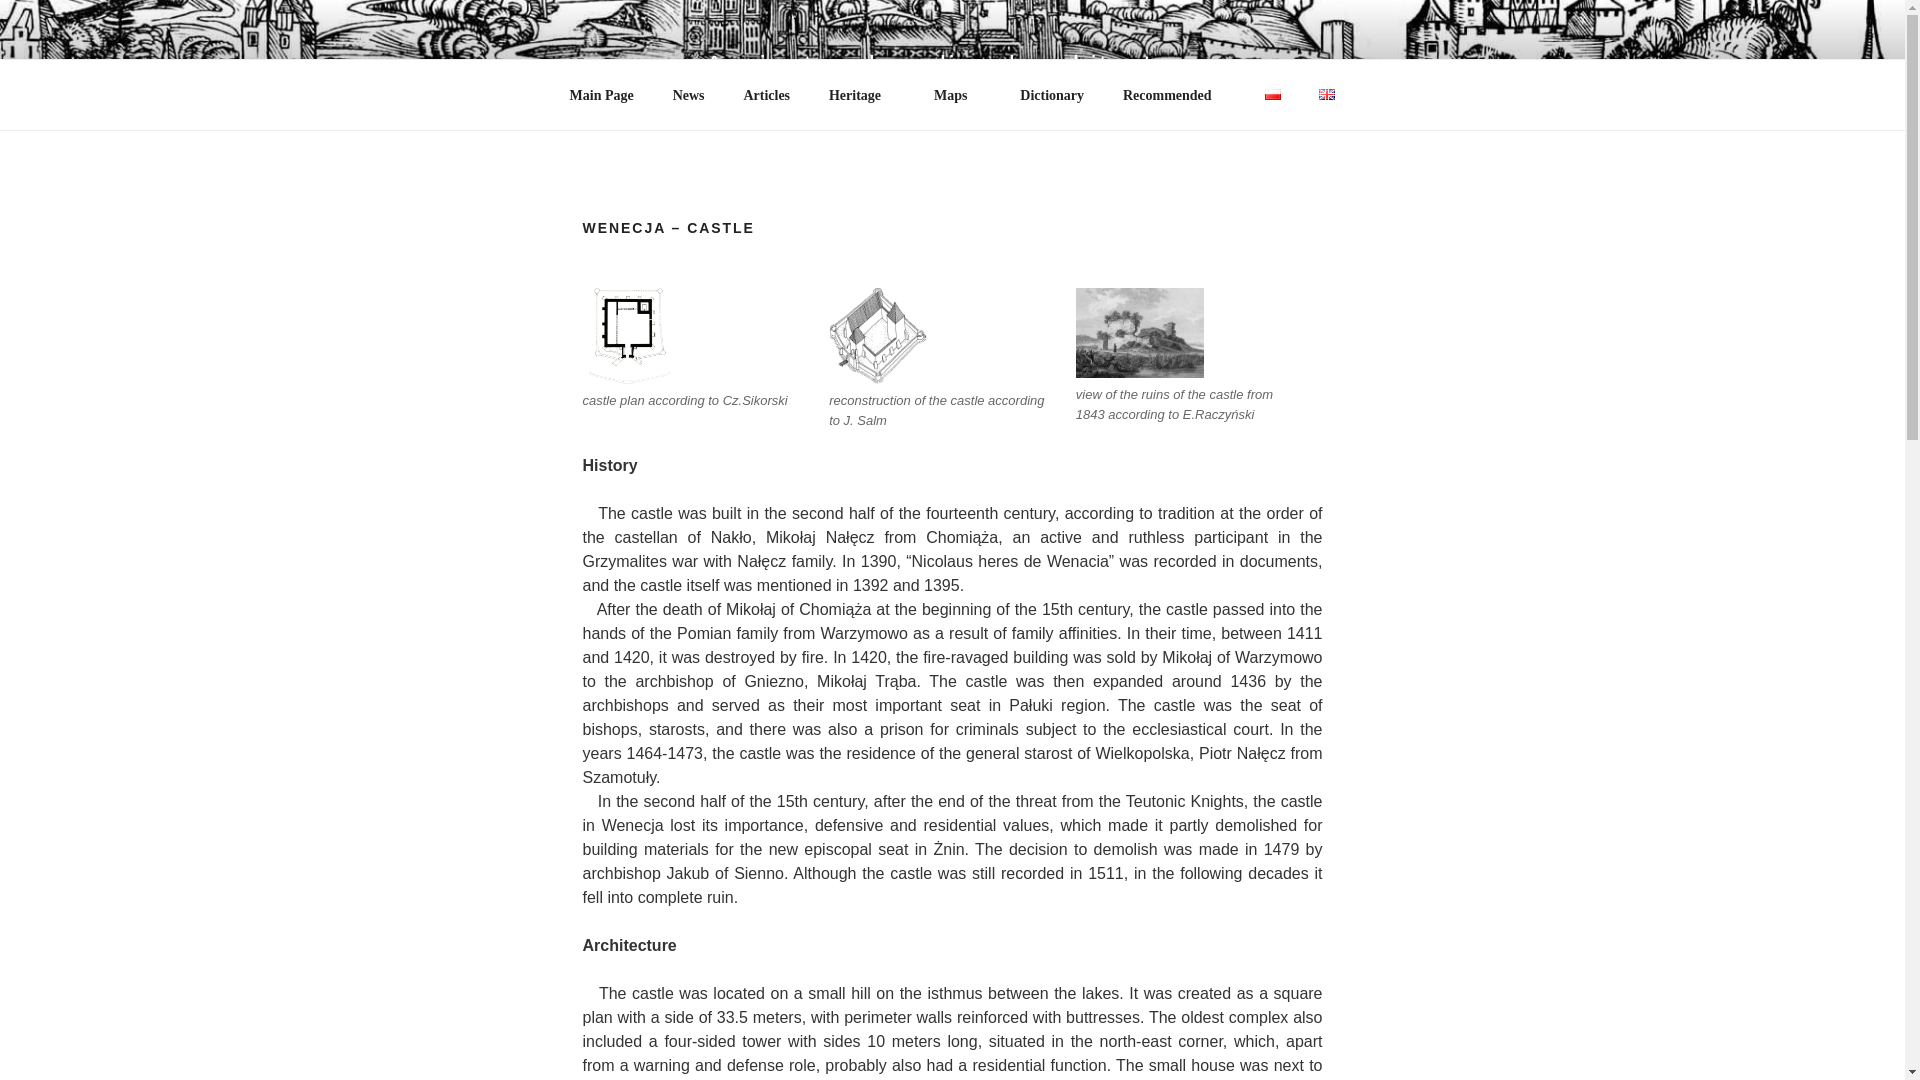 Image resolution: width=1920 pixels, height=1080 pixels. What do you see at coordinates (861, 170) in the screenshot?
I see `Heritage` at bounding box center [861, 170].